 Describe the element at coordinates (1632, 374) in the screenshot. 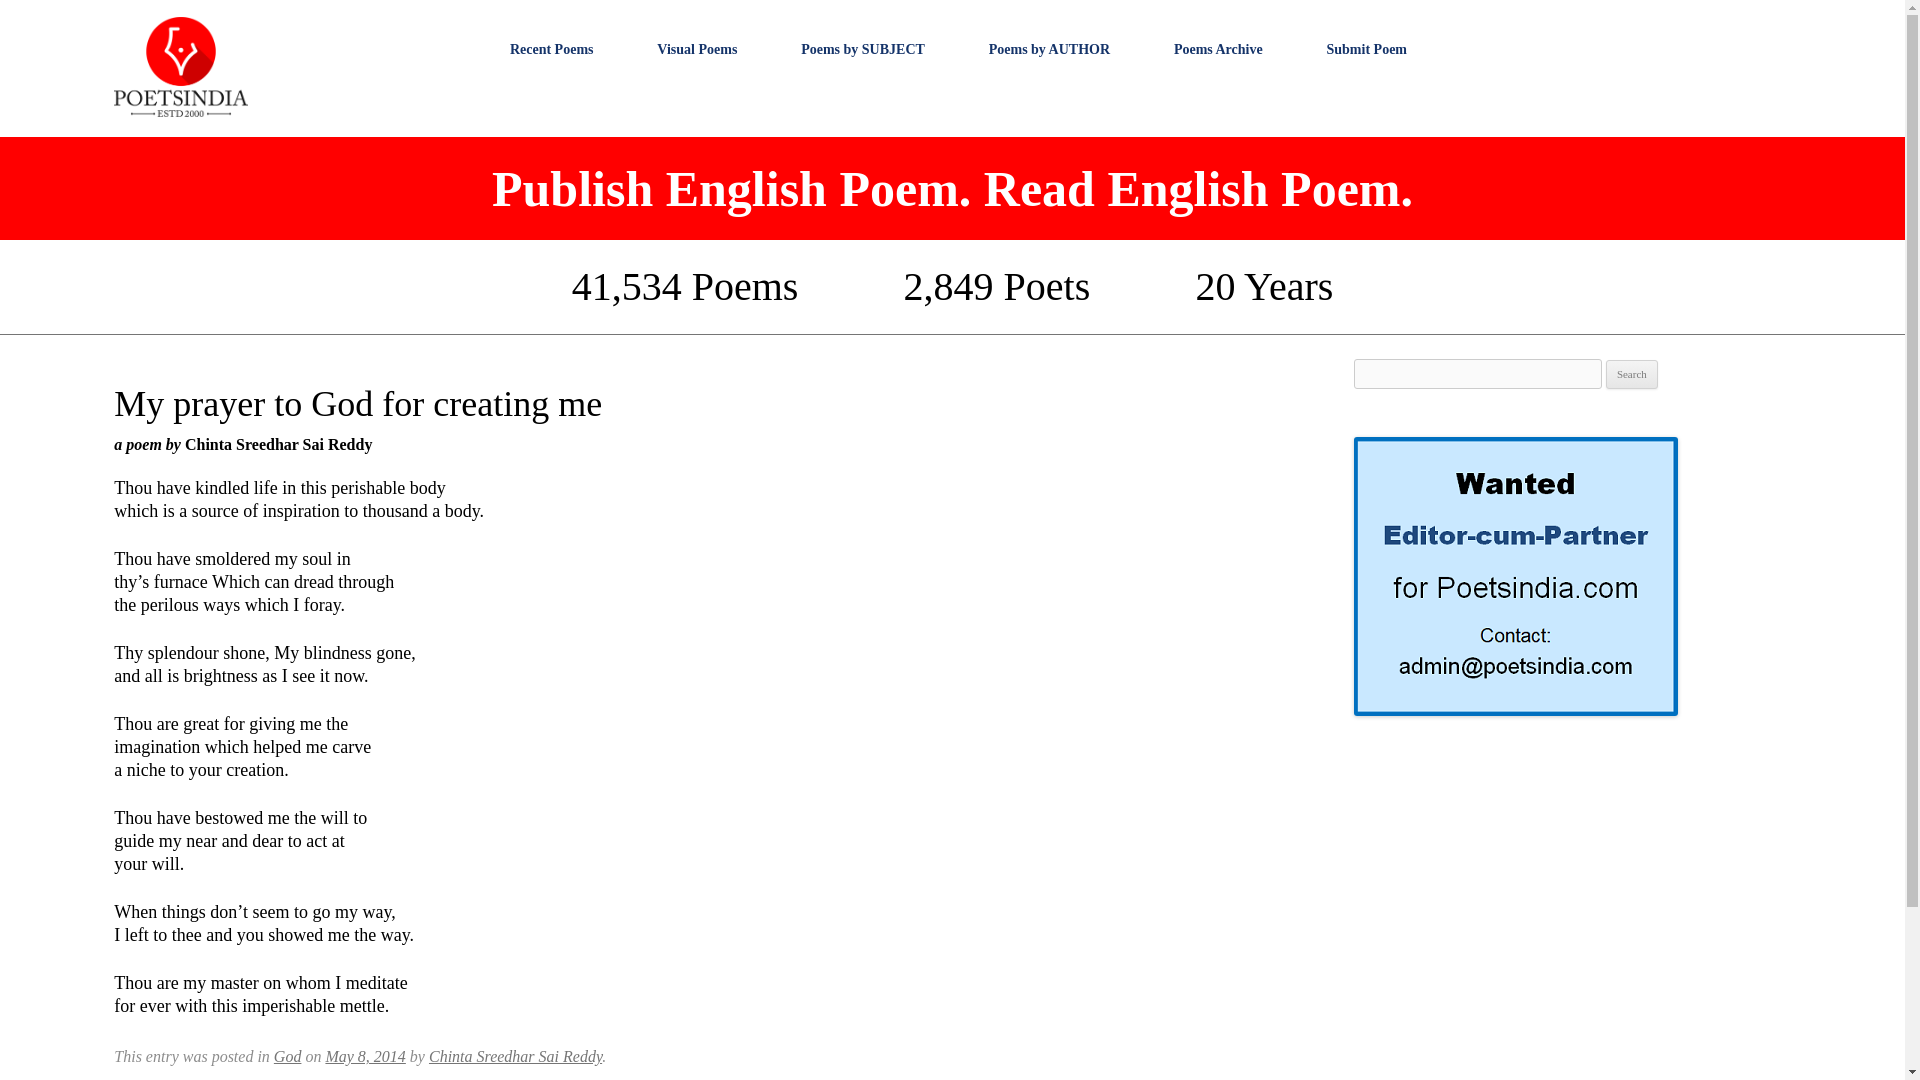

I see `Search` at that location.